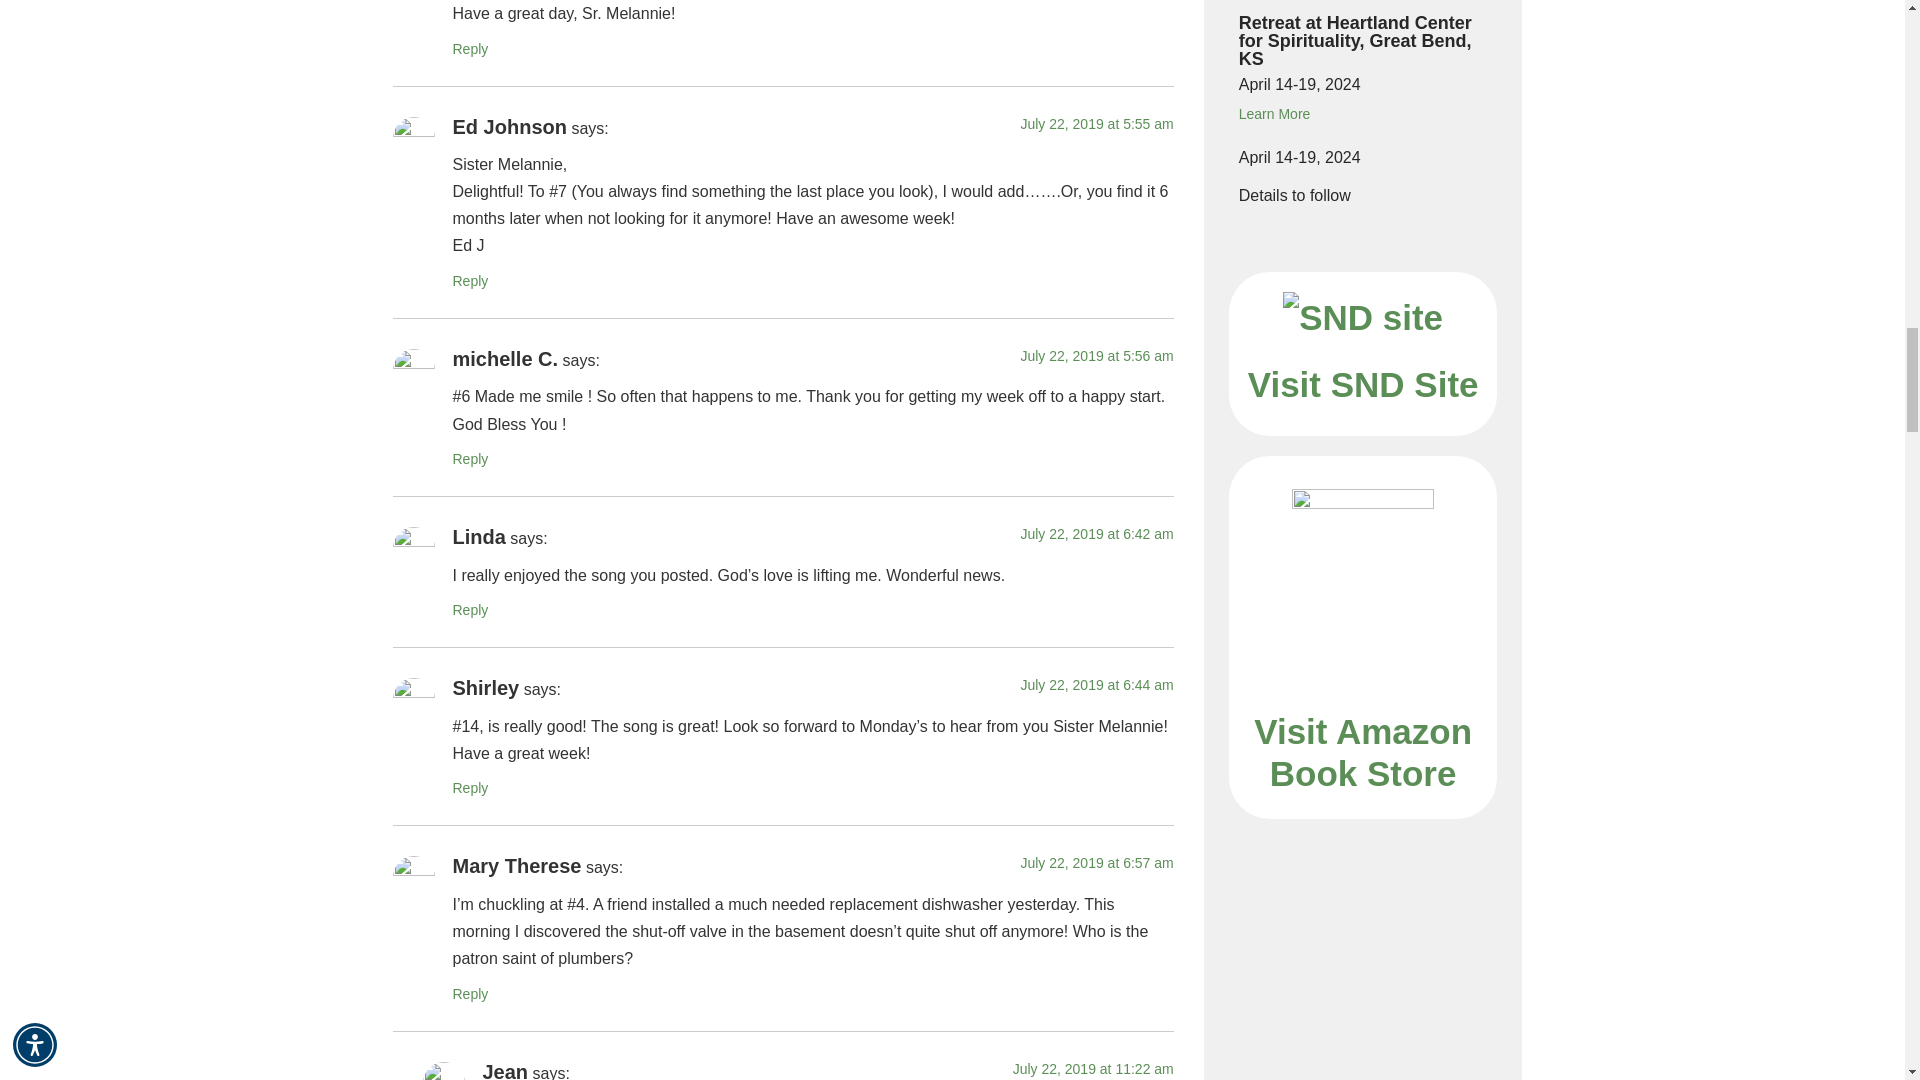  Describe the element at coordinates (1096, 123) in the screenshot. I see `July 22, 2019 at 5:55 am` at that location.